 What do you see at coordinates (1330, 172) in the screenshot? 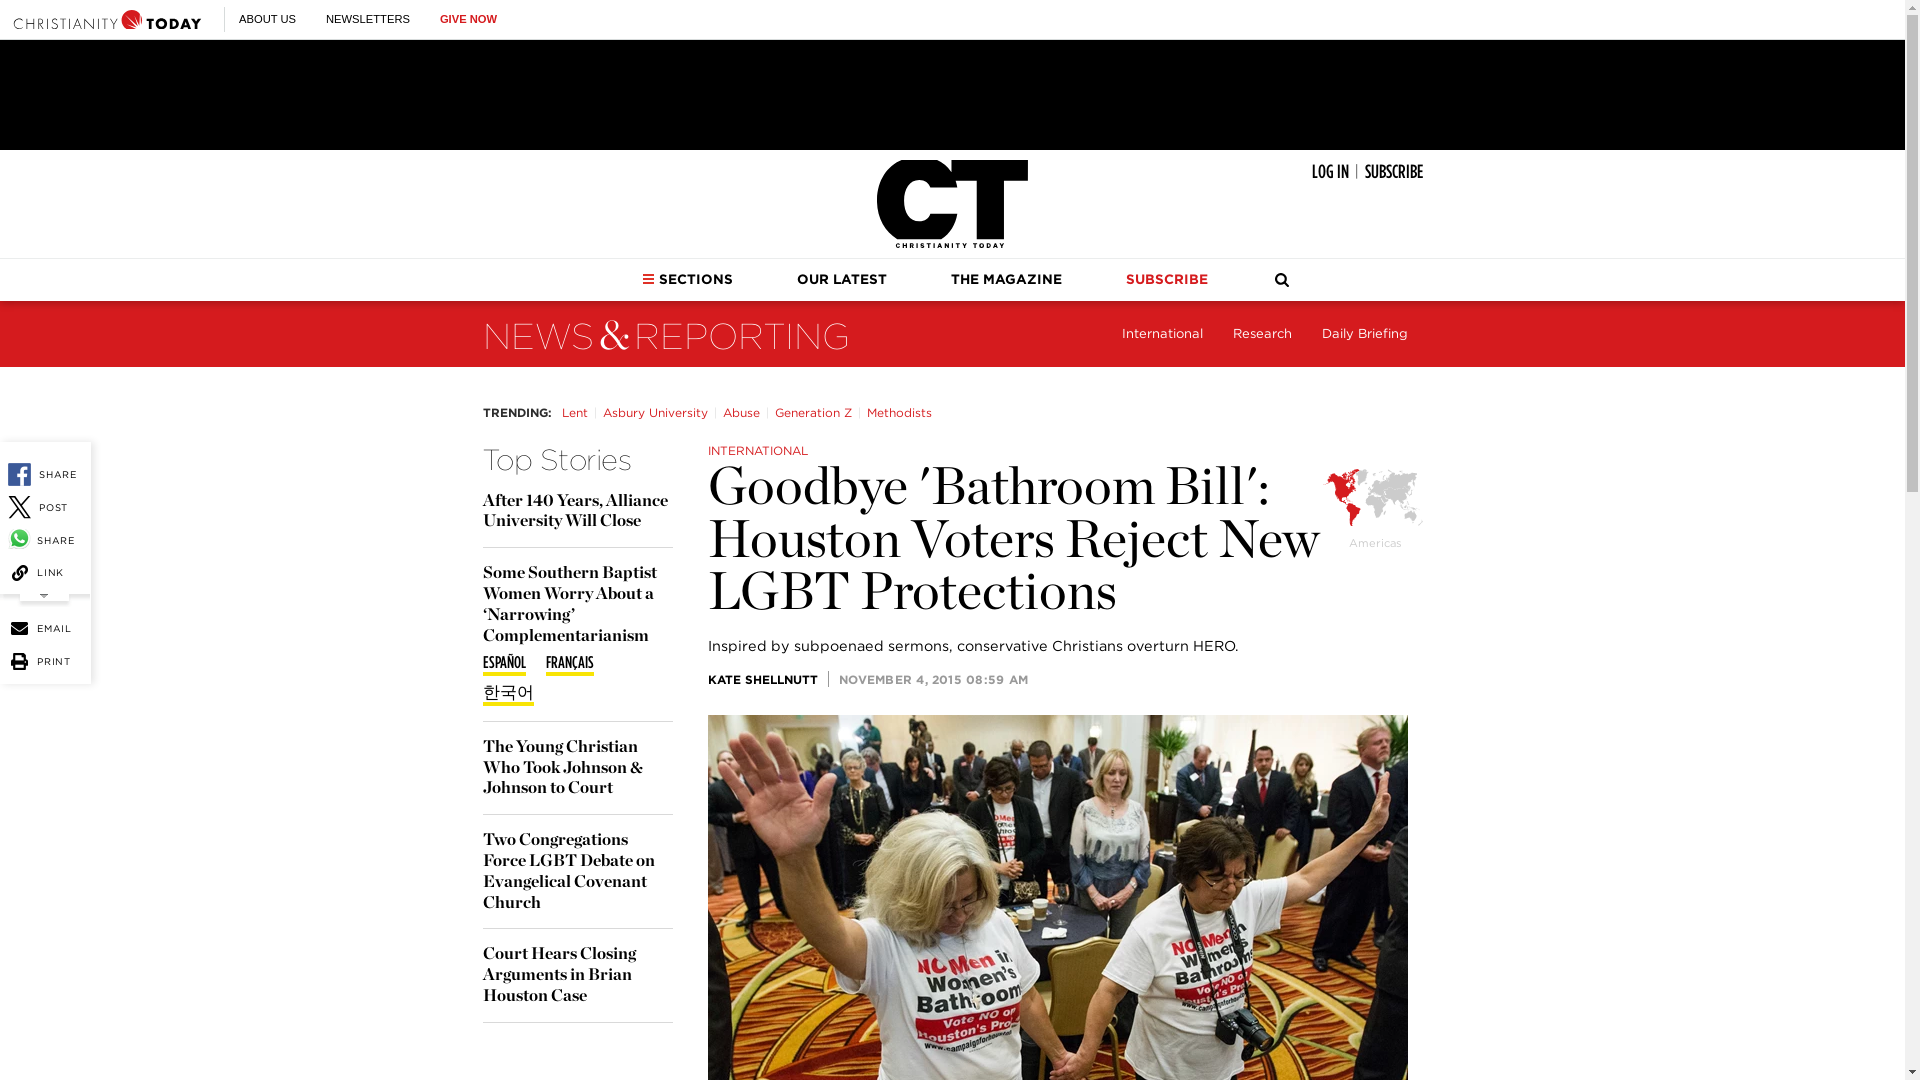
I see `LOG IN` at bounding box center [1330, 172].